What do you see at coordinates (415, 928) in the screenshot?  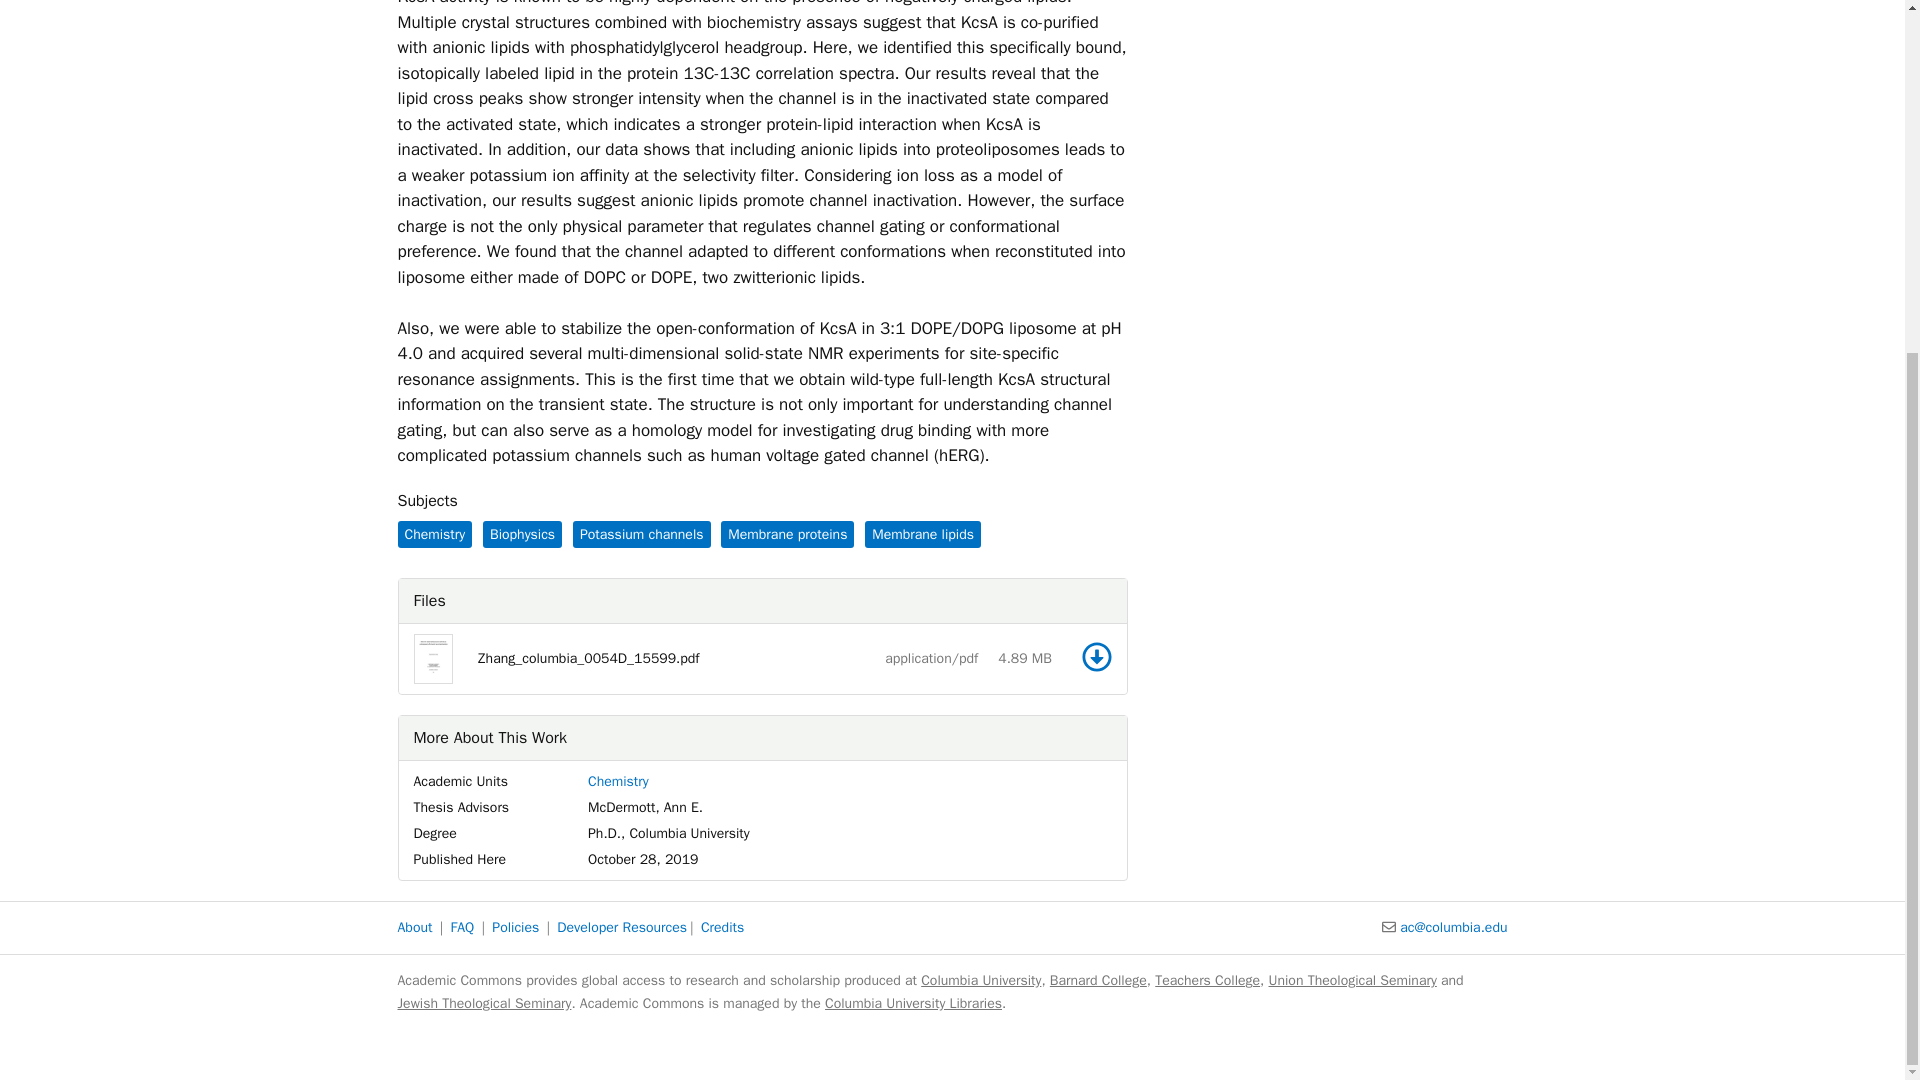 I see `About` at bounding box center [415, 928].